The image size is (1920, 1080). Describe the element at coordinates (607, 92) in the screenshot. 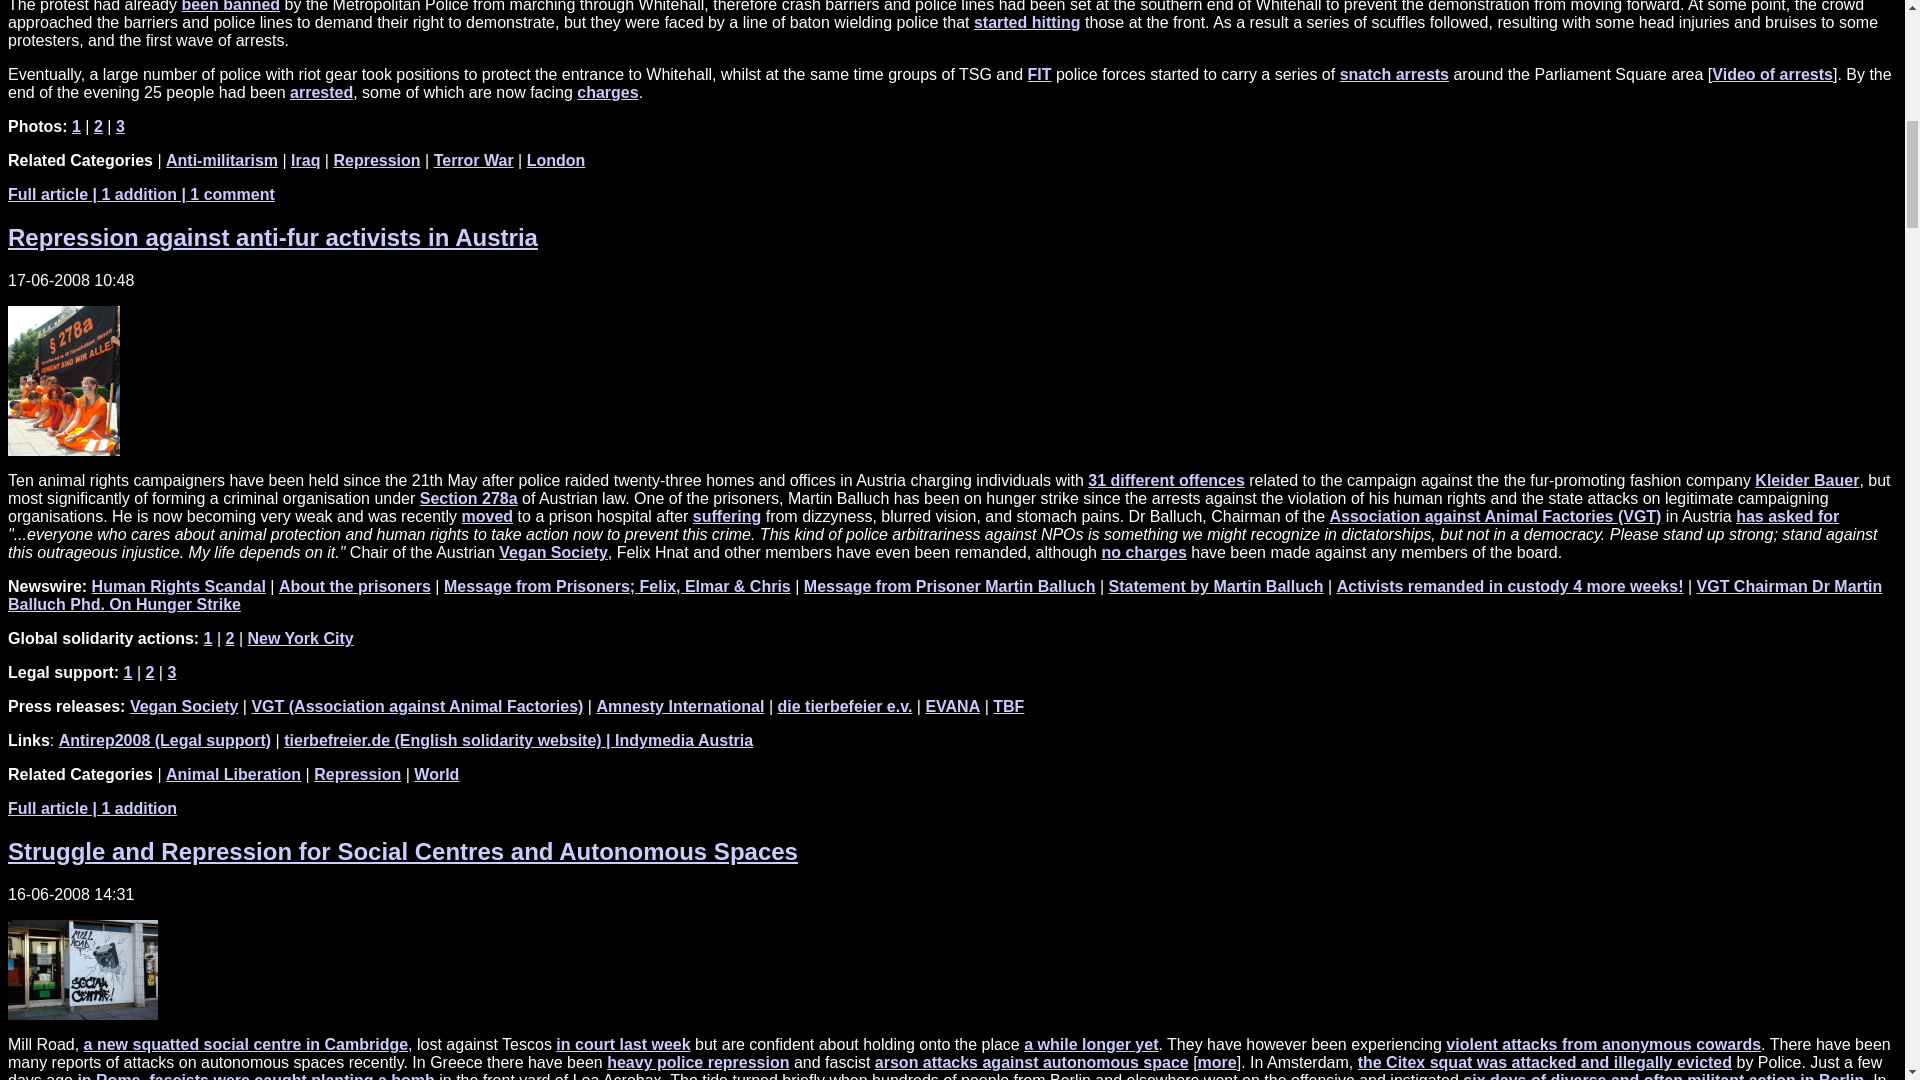

I see `charges` at that location.